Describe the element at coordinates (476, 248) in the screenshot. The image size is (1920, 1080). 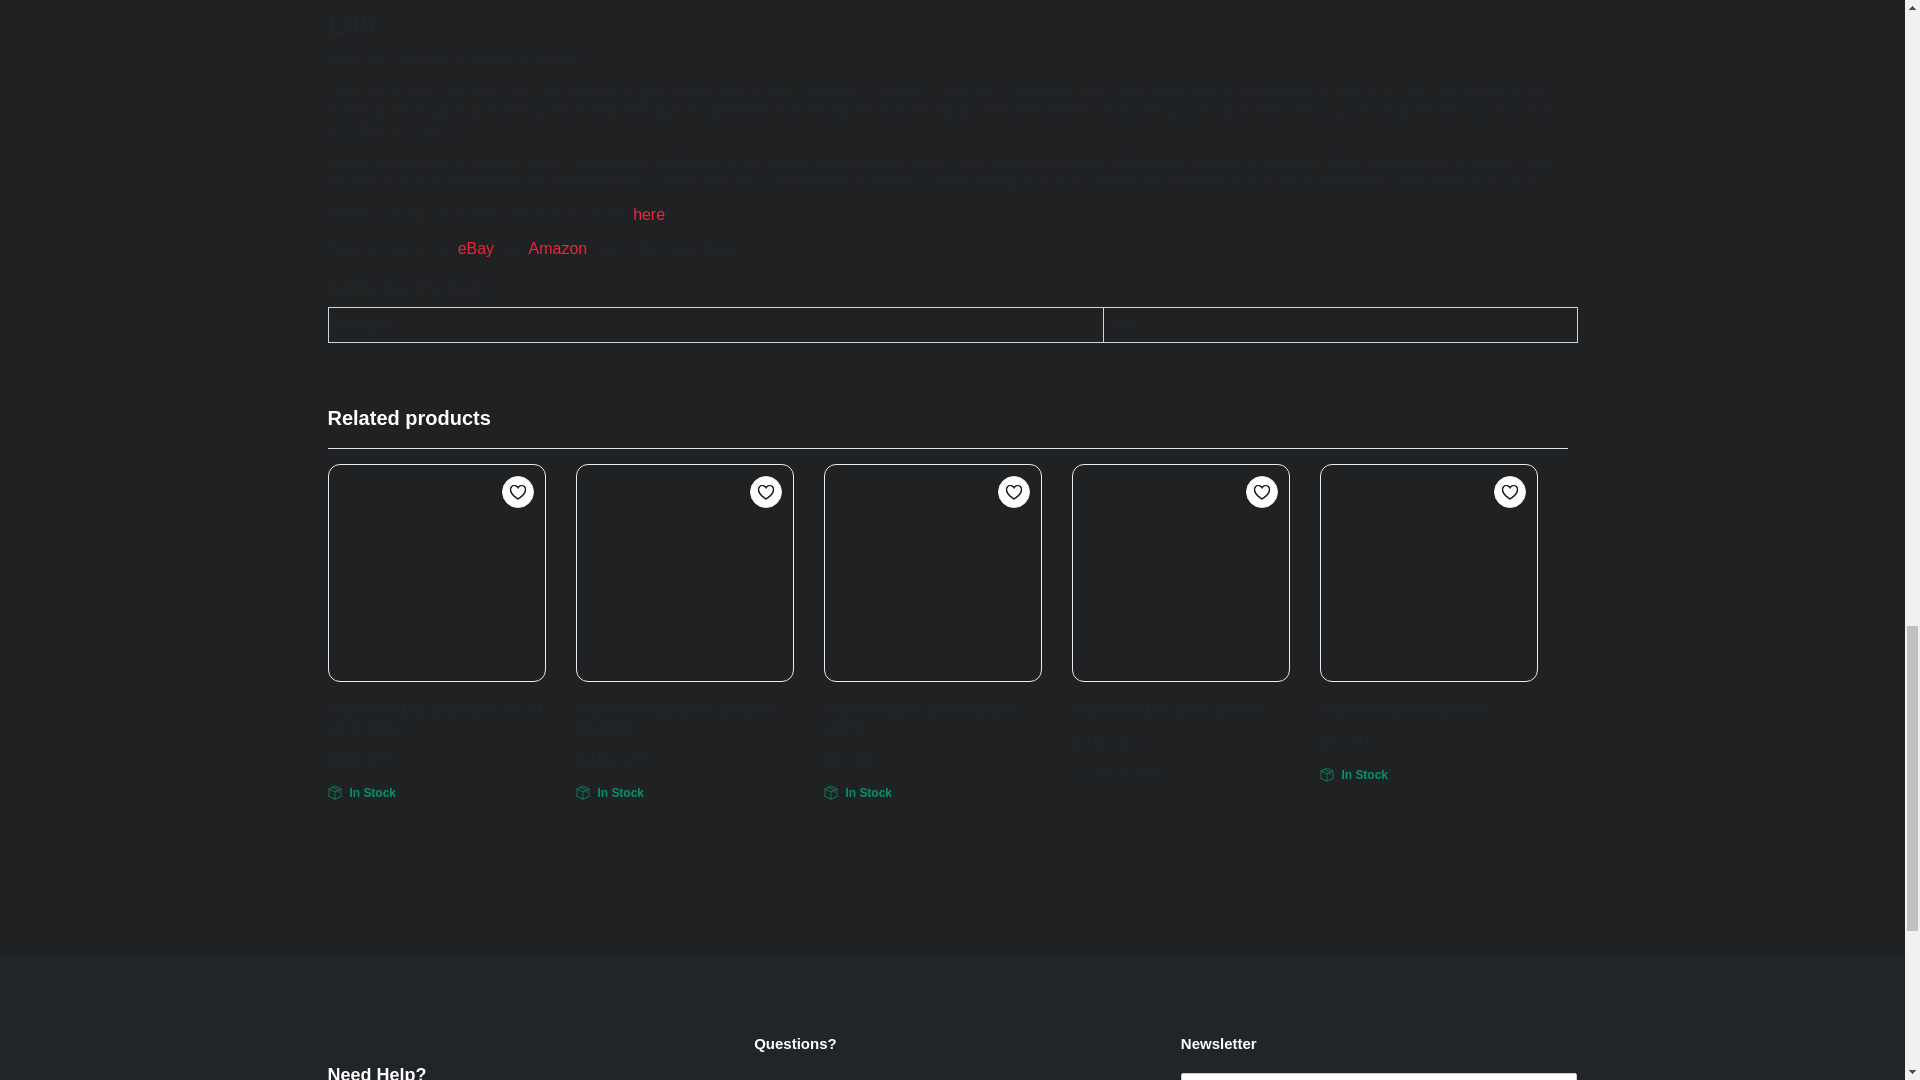
I see `eBay` at that location.